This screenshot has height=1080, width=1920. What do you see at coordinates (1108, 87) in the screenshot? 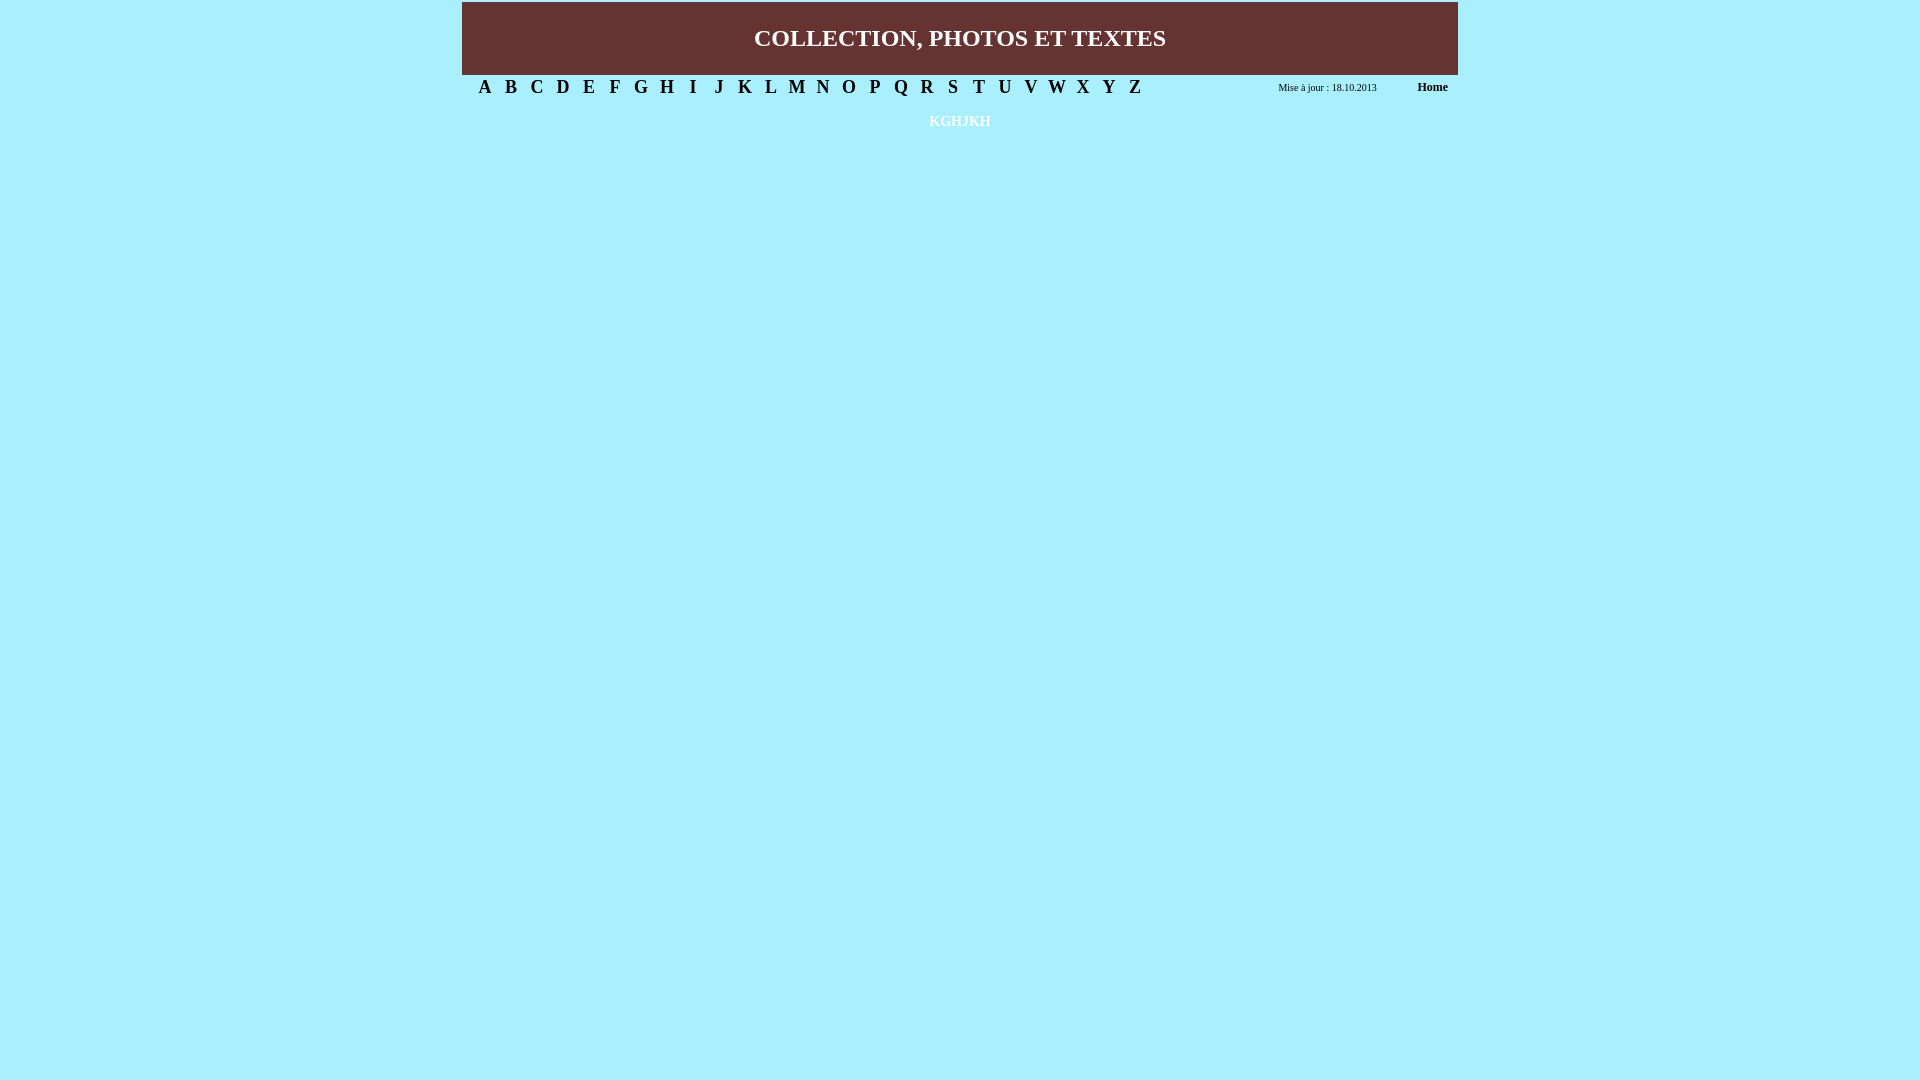
I see `Y` at bounding box center [1108, 87].